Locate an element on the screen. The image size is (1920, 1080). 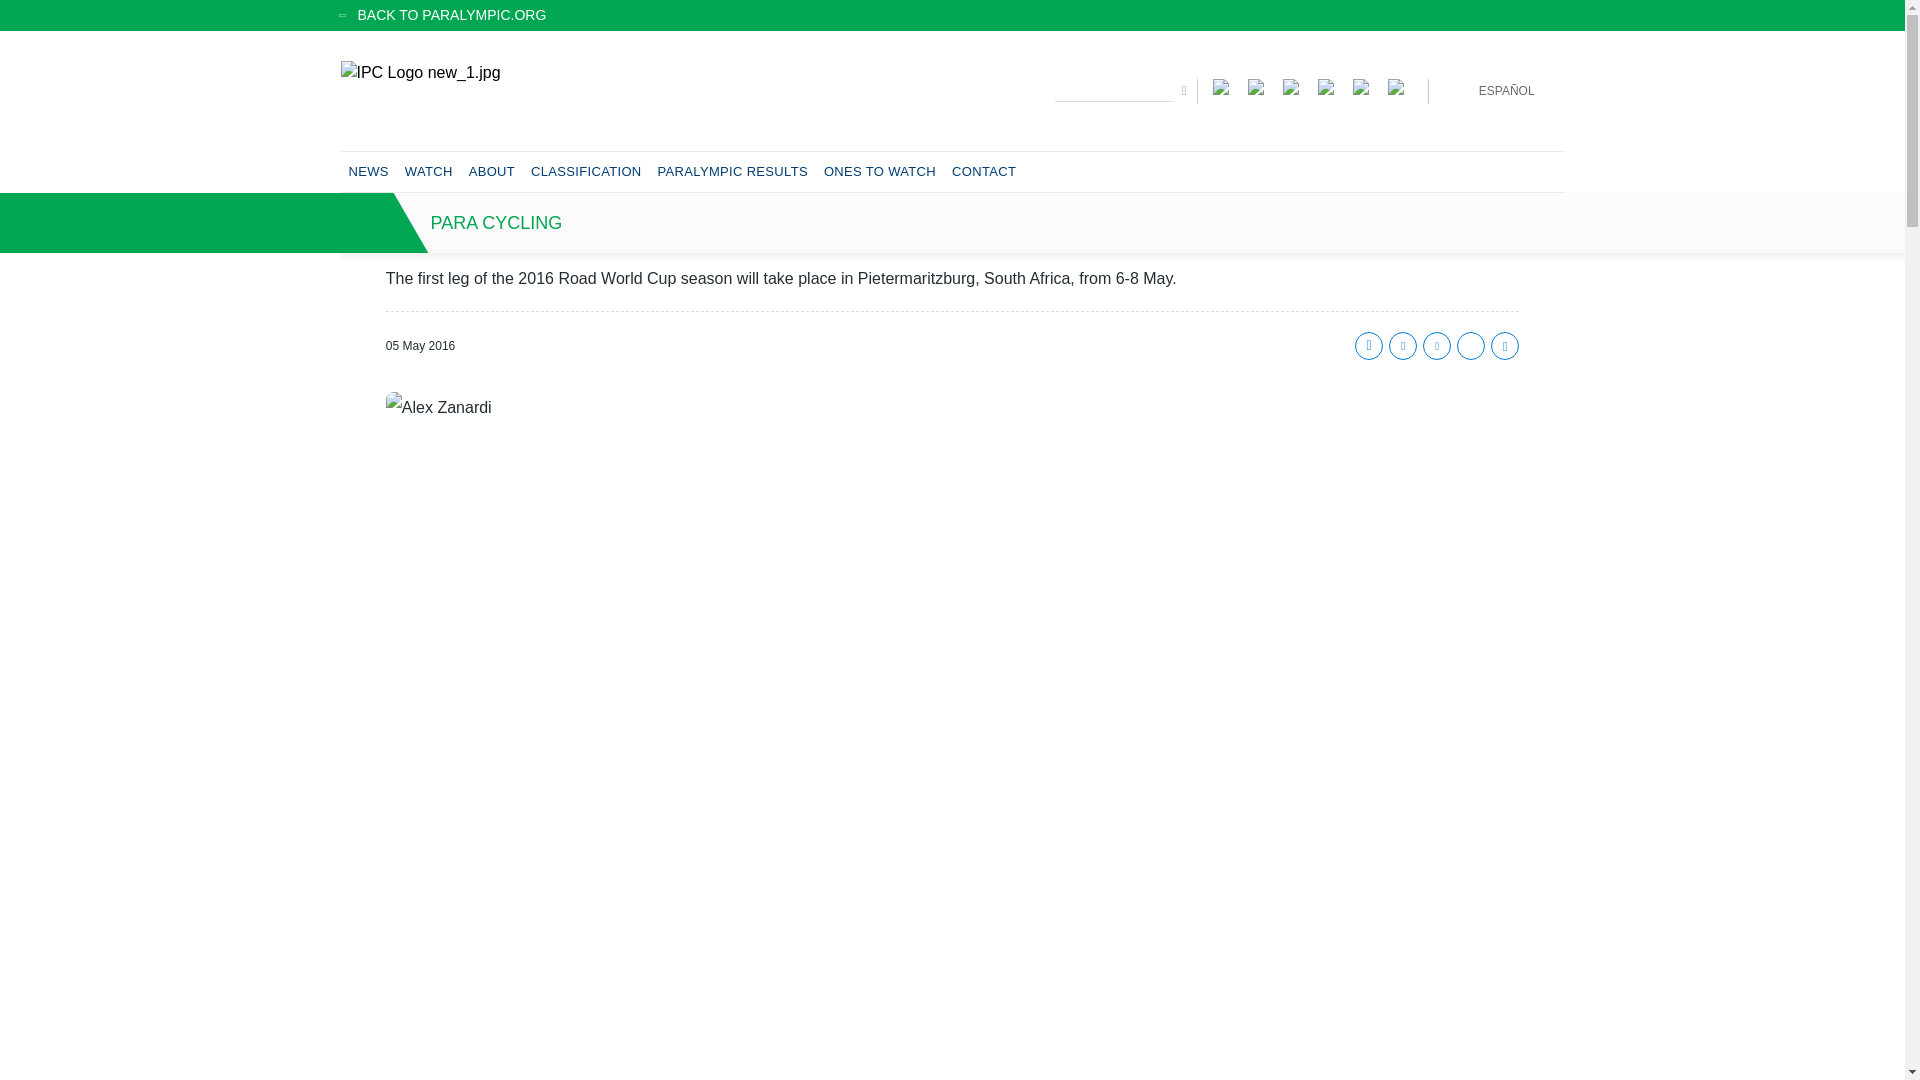
Email is located at coordinates (1436, 345).